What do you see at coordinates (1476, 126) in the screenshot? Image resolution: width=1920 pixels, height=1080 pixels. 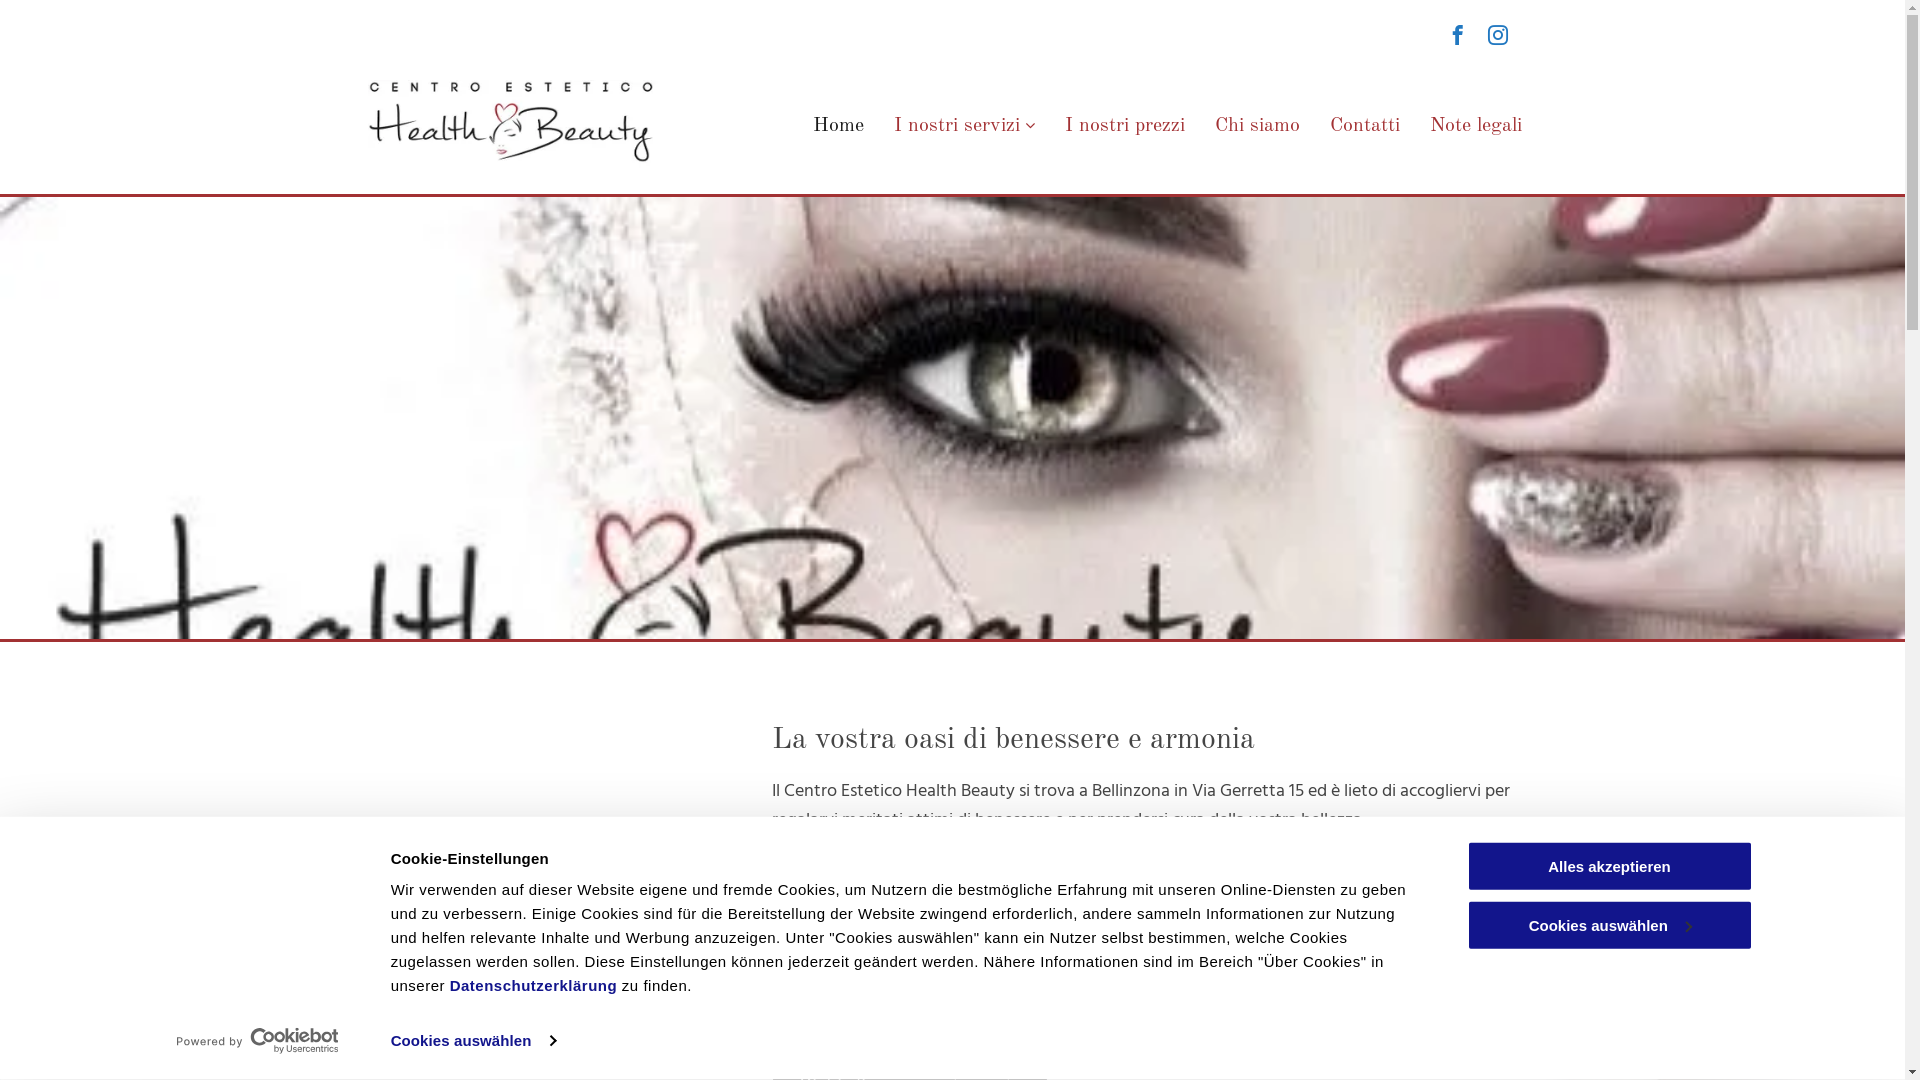 I see `Note legali` at bounding box center [1476, 126].